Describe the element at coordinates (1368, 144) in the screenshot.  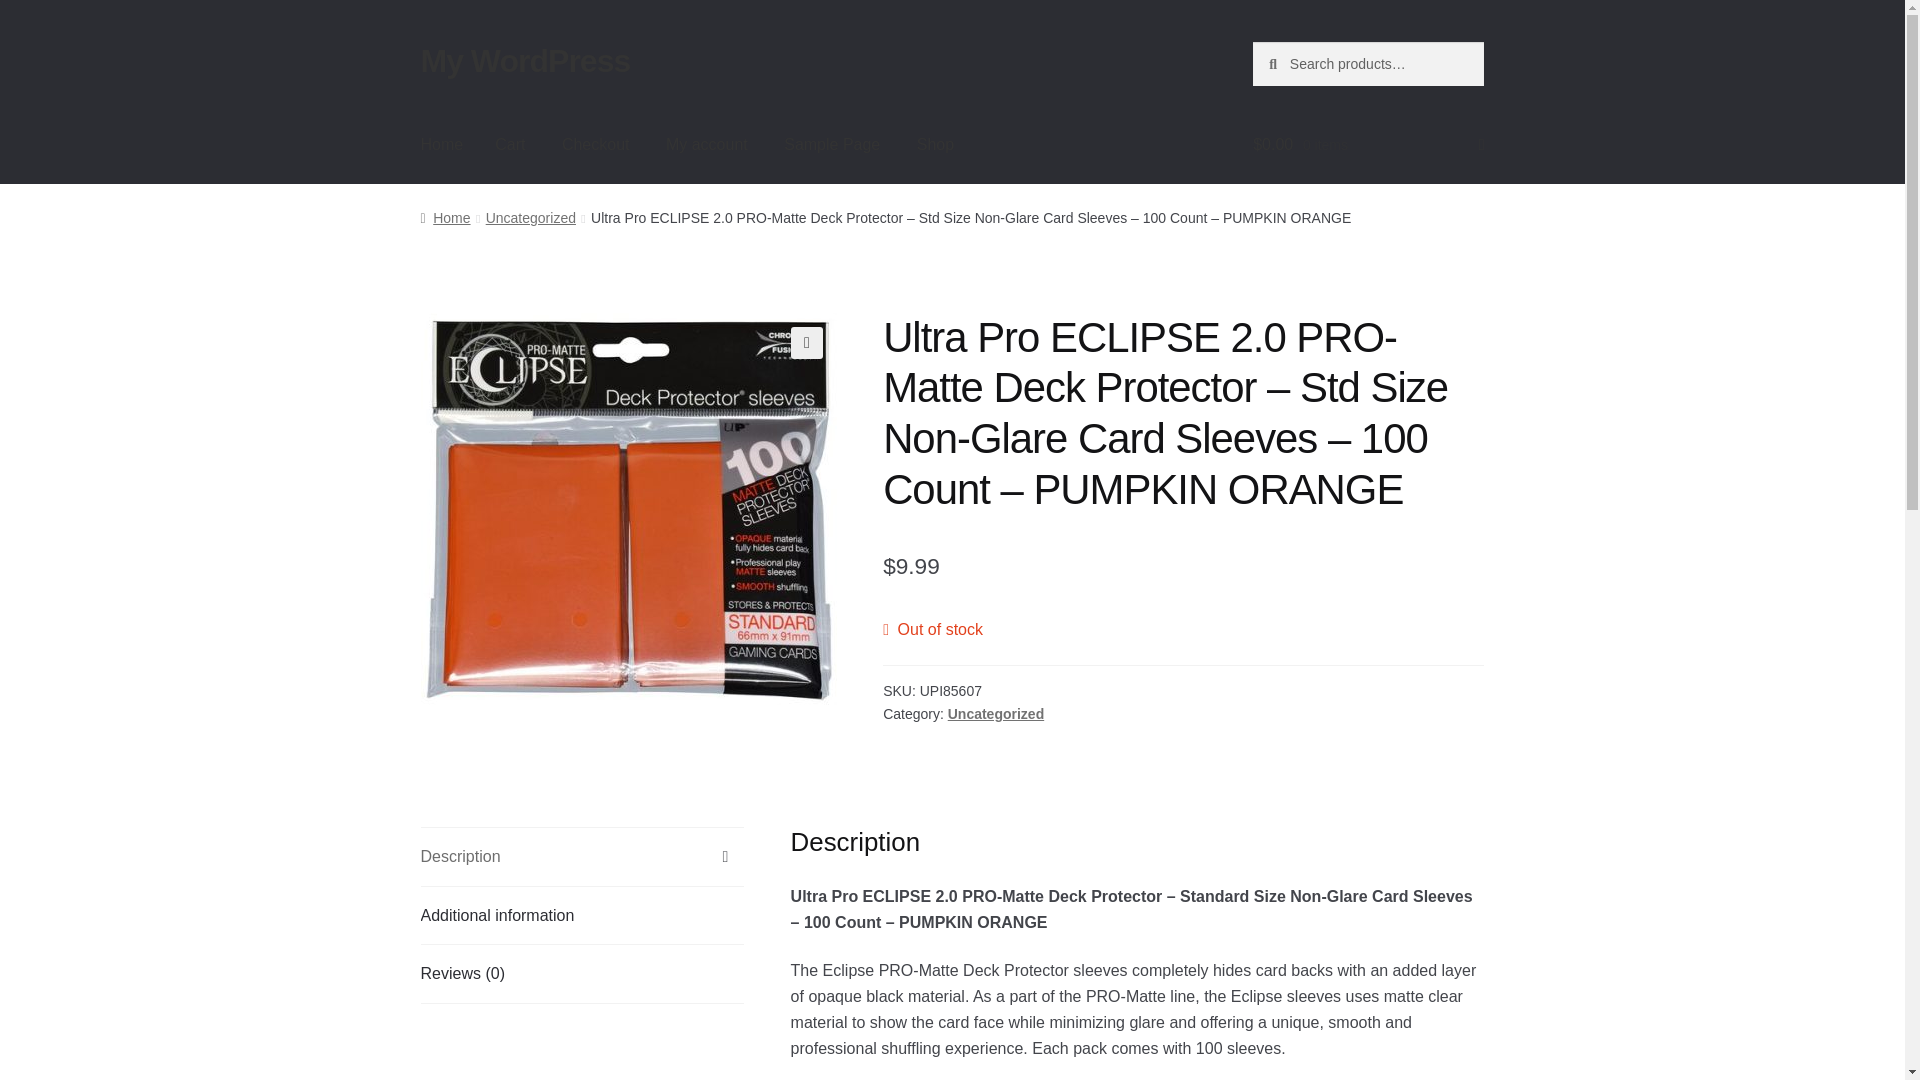
I see `View your shopping cart` at that location.